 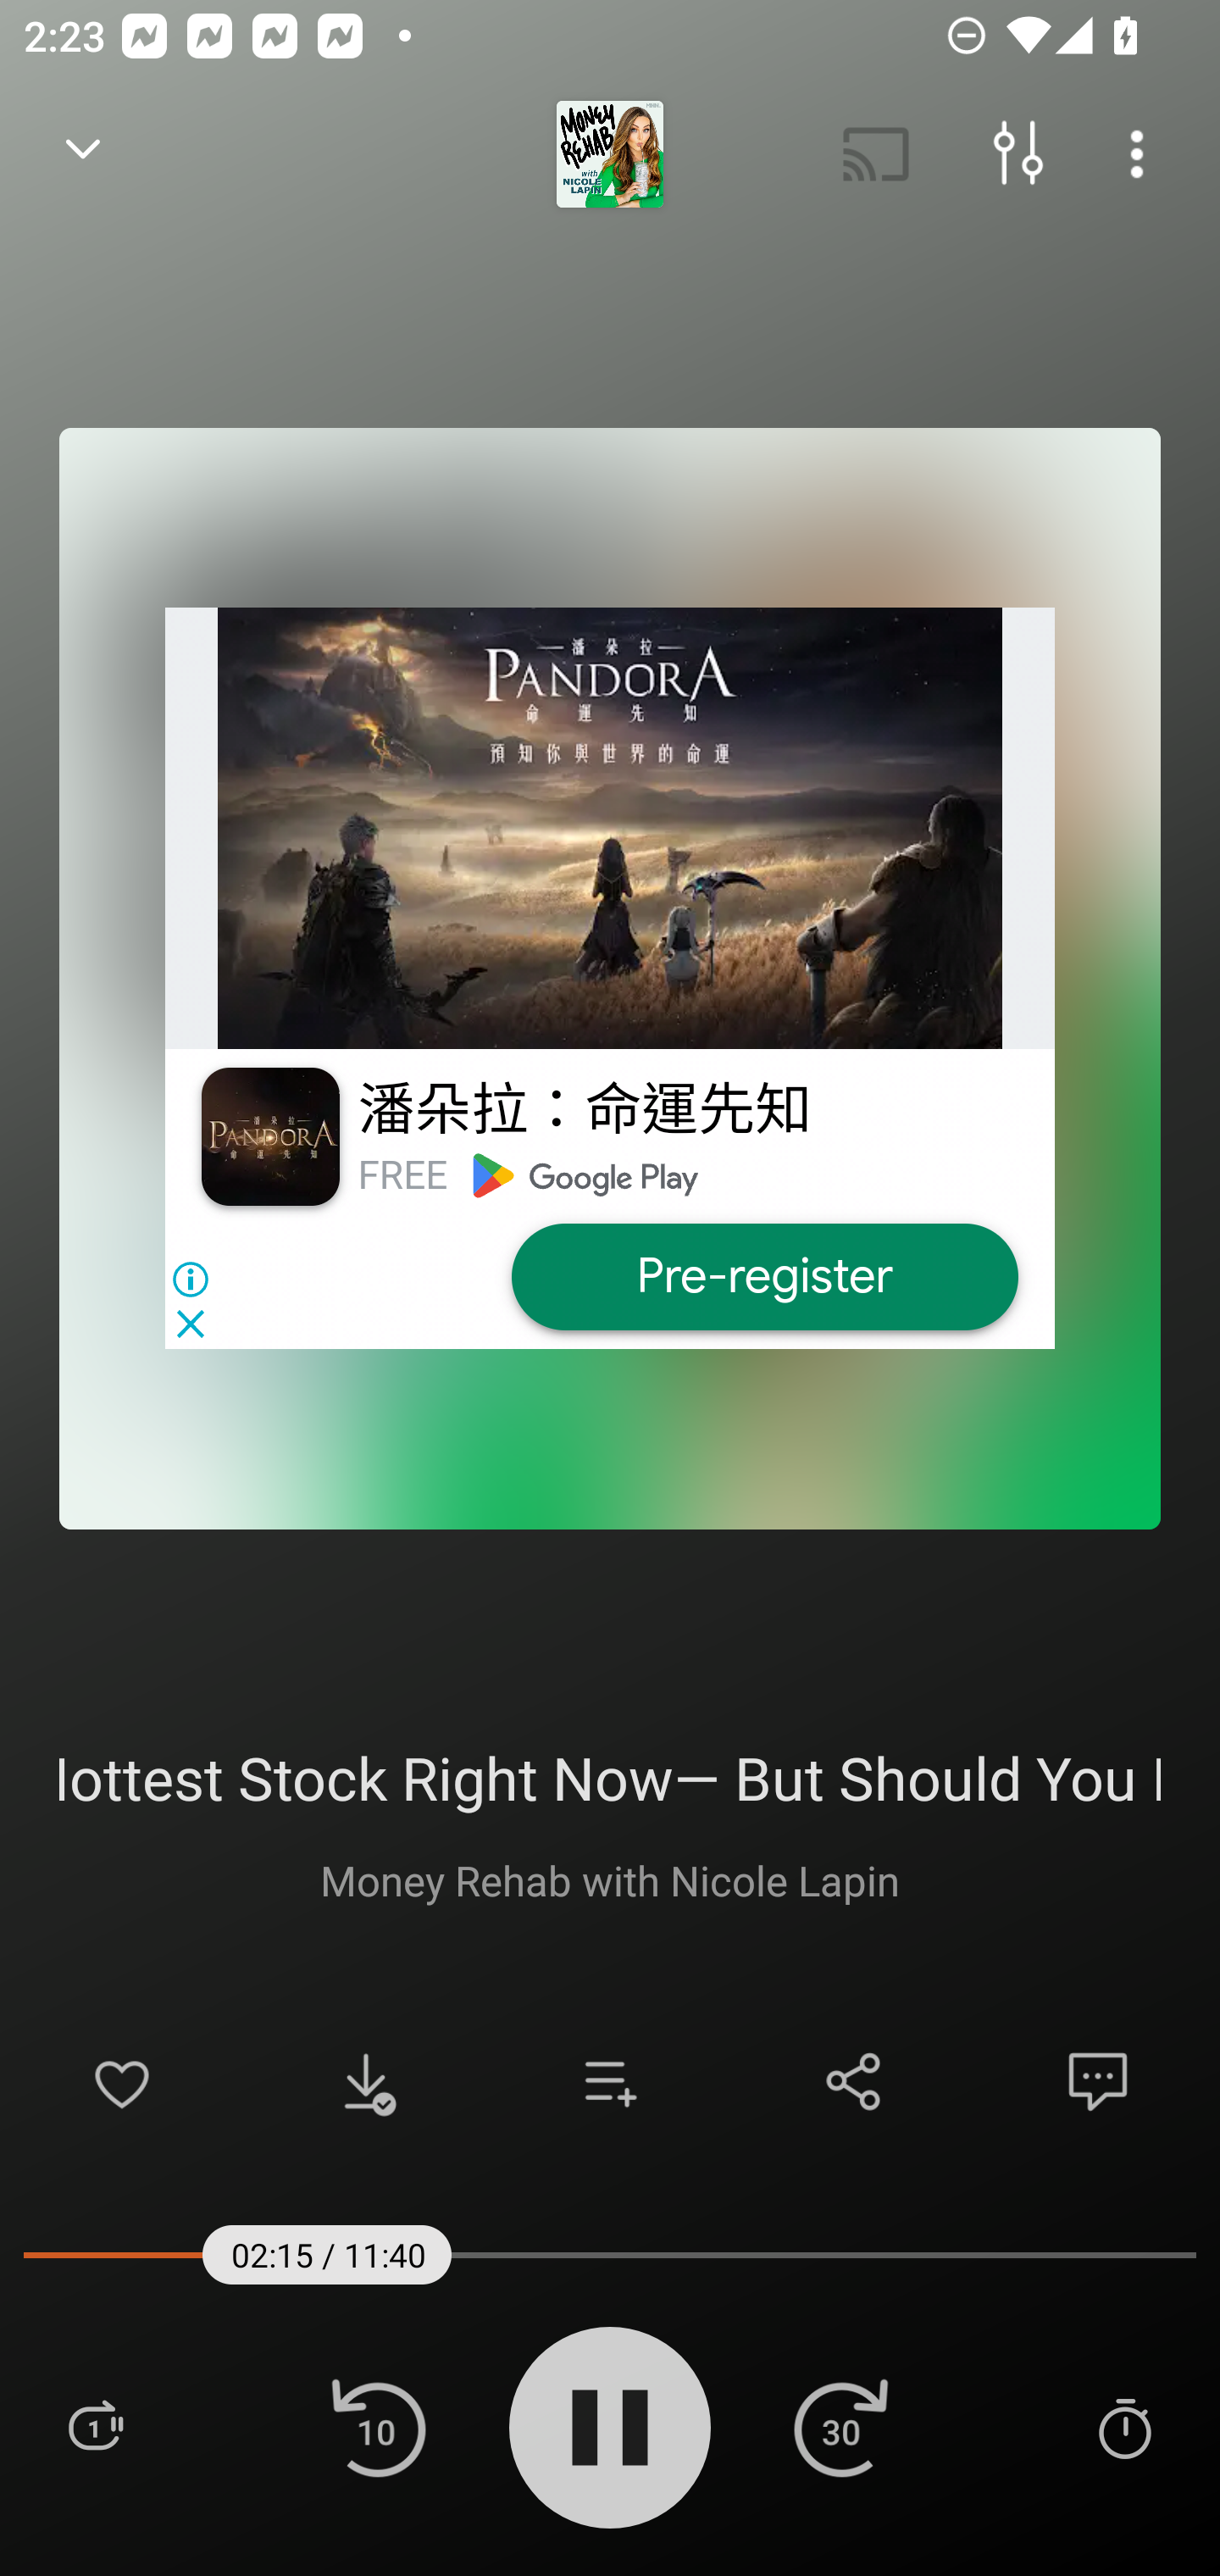 What do you see at coordinates (854, 2081) in the screenshot?
I see `Share` at bounding box center [854, 2081].